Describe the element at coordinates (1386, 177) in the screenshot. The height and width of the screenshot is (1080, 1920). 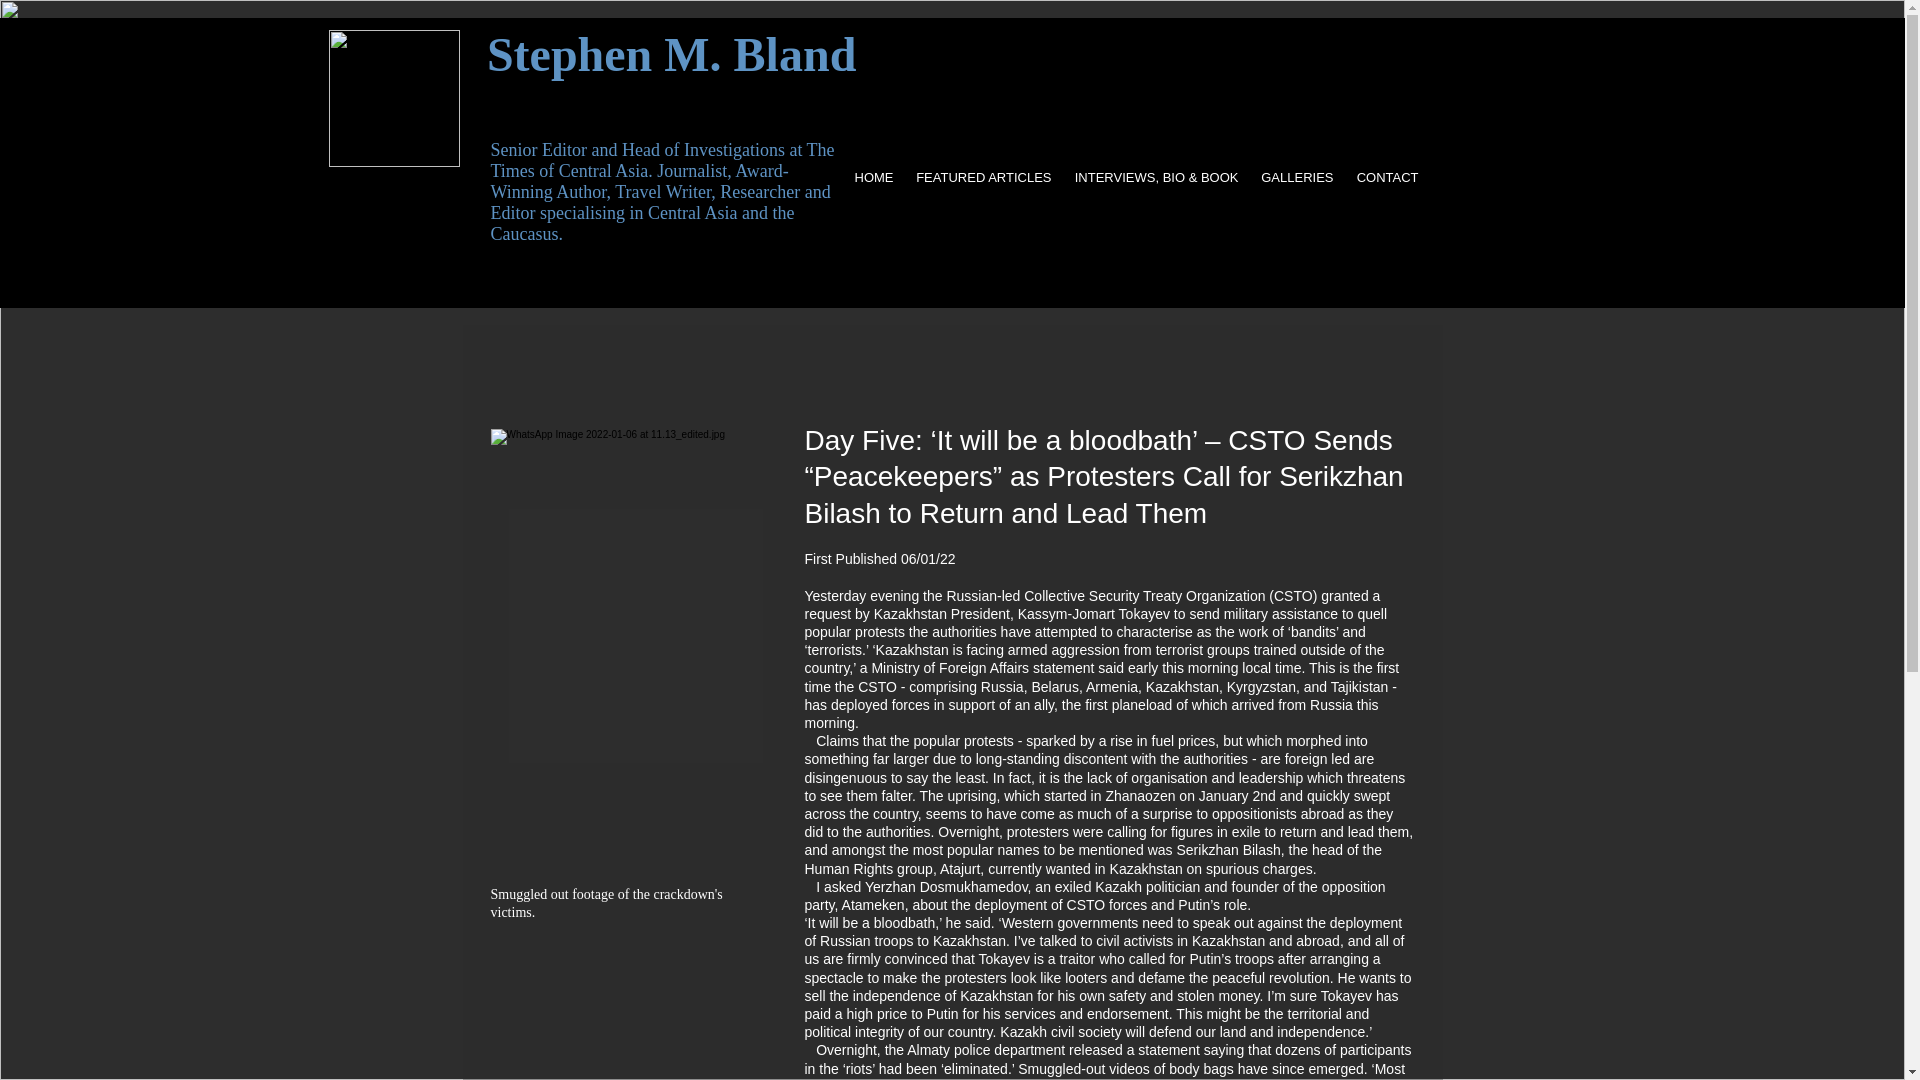
I see `CONTACT` at that location.